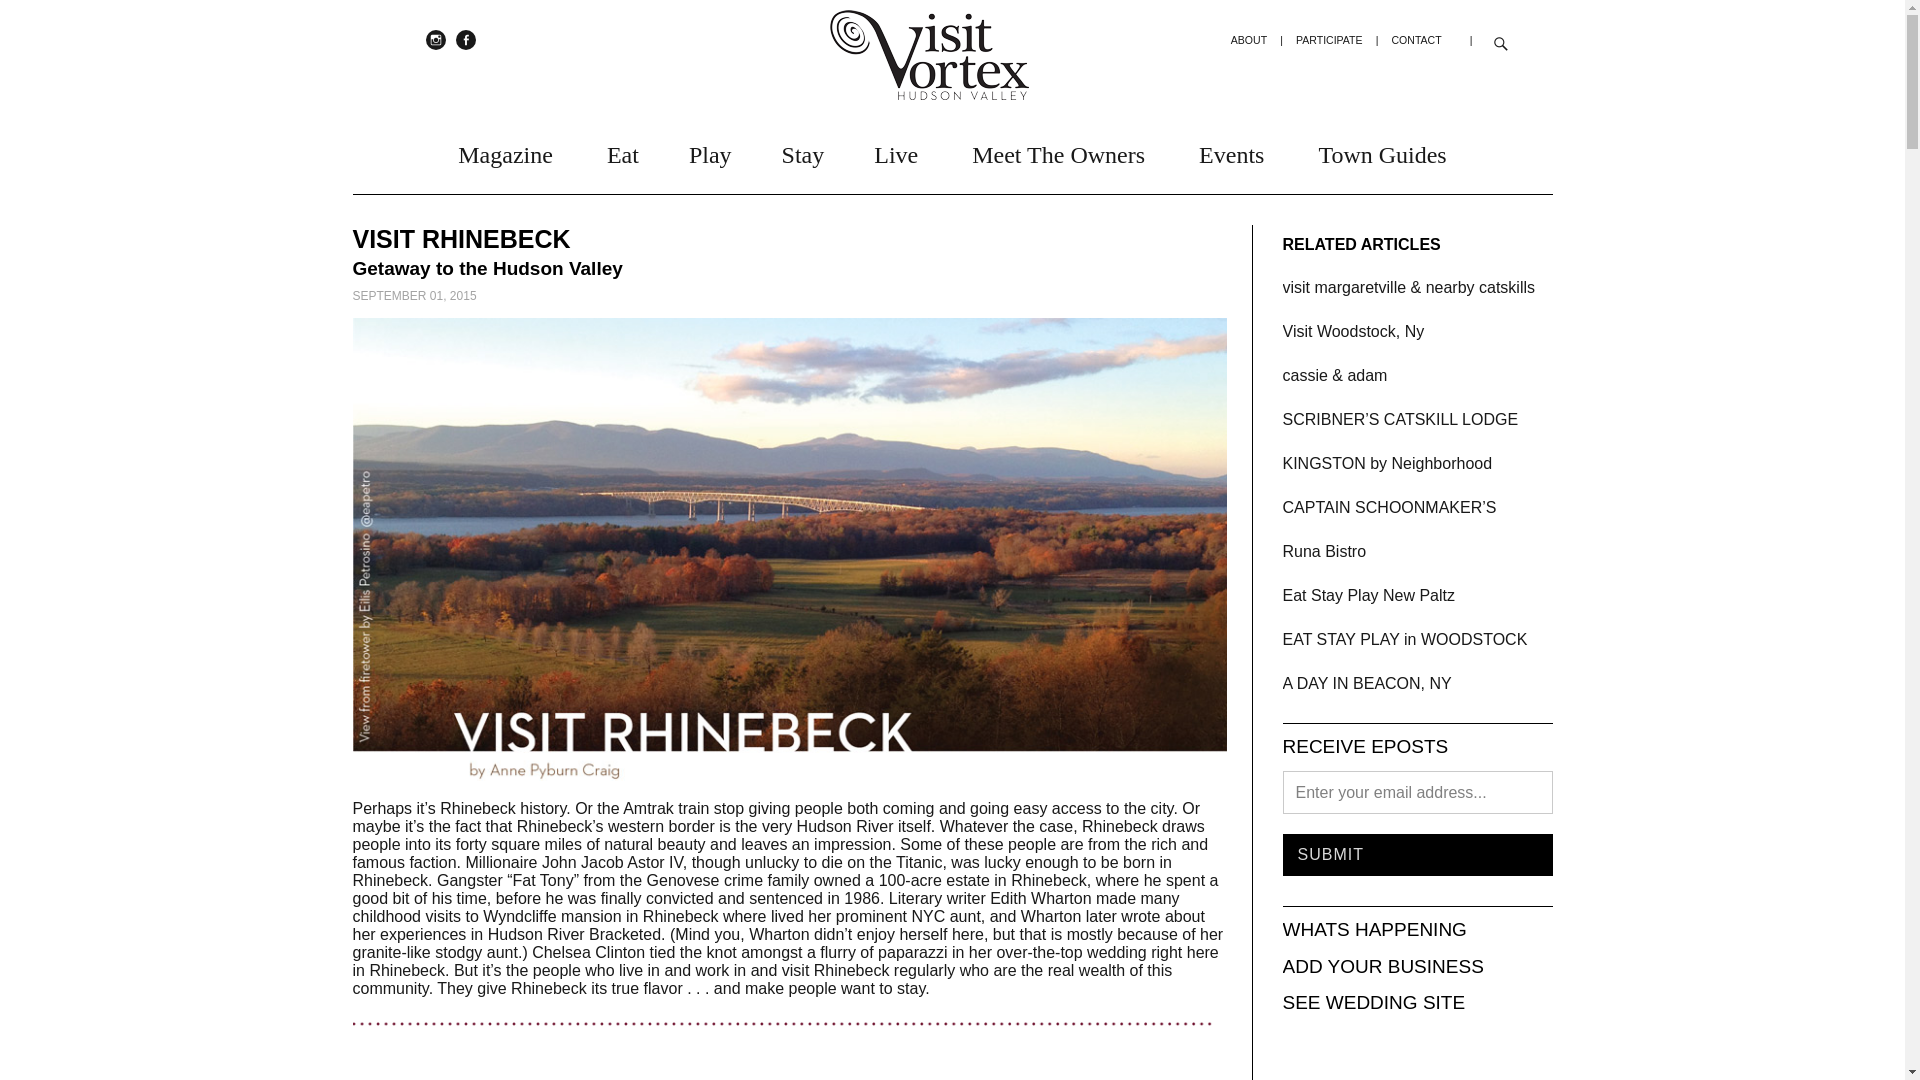 The width and height of the screenshot is (1920, 1080). Describe the element at coordinates (466, 40) in the screenshot. I see `facebook` at that location.